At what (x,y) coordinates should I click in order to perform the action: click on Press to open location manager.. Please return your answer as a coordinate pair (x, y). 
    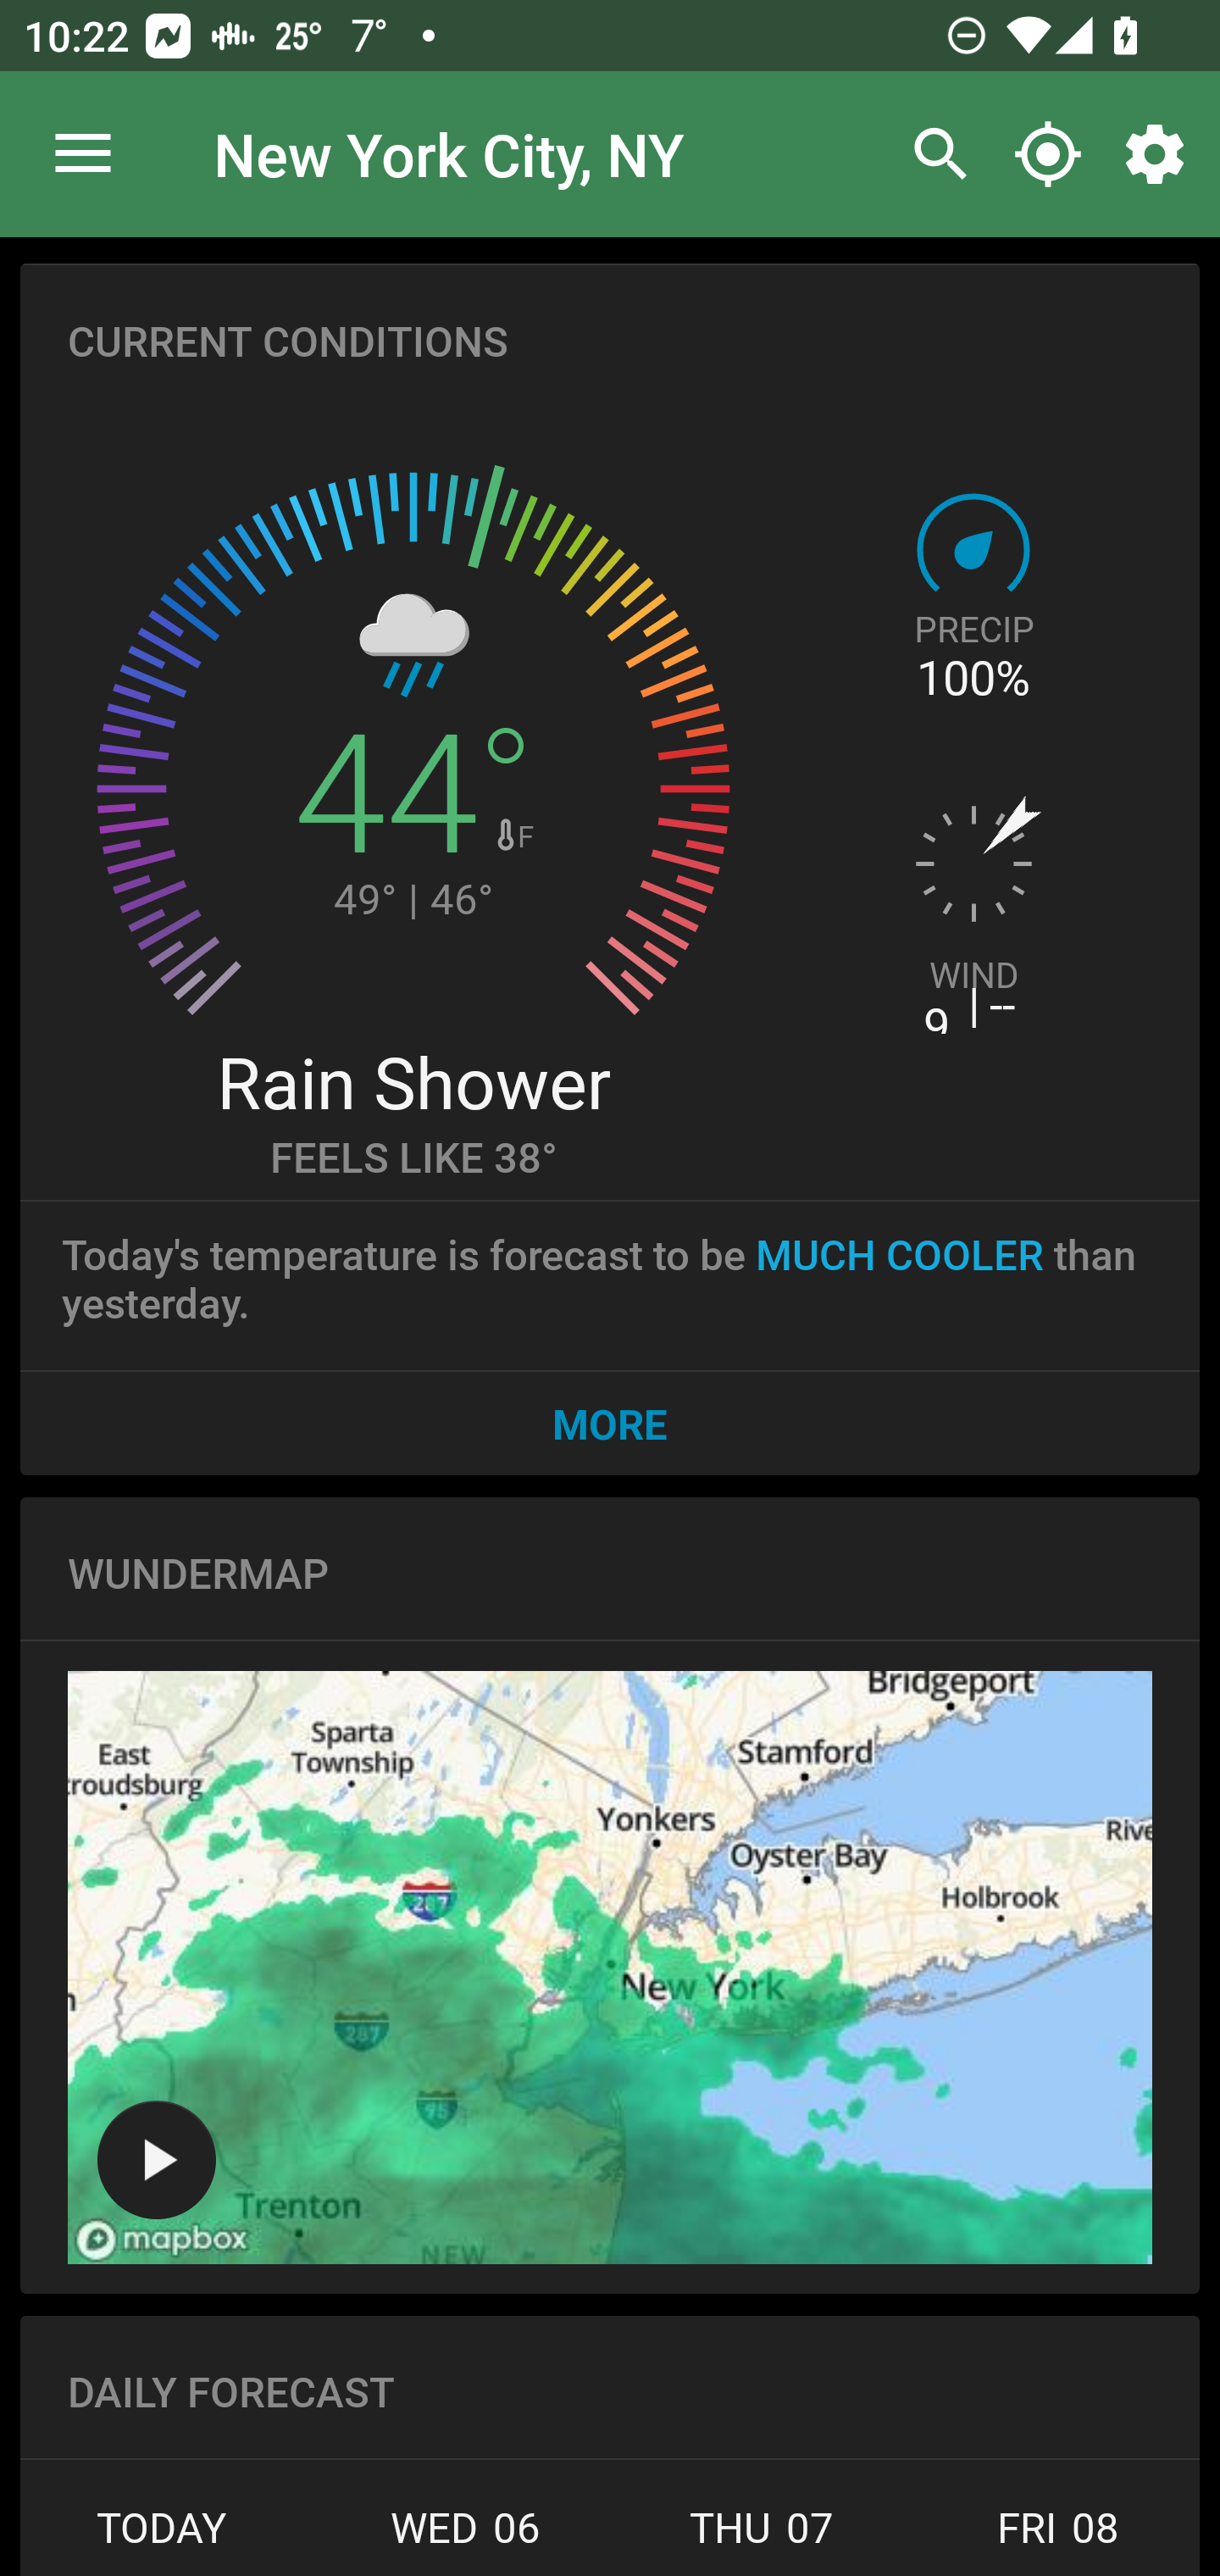
    Looking at the image, I should click on (83, 154).